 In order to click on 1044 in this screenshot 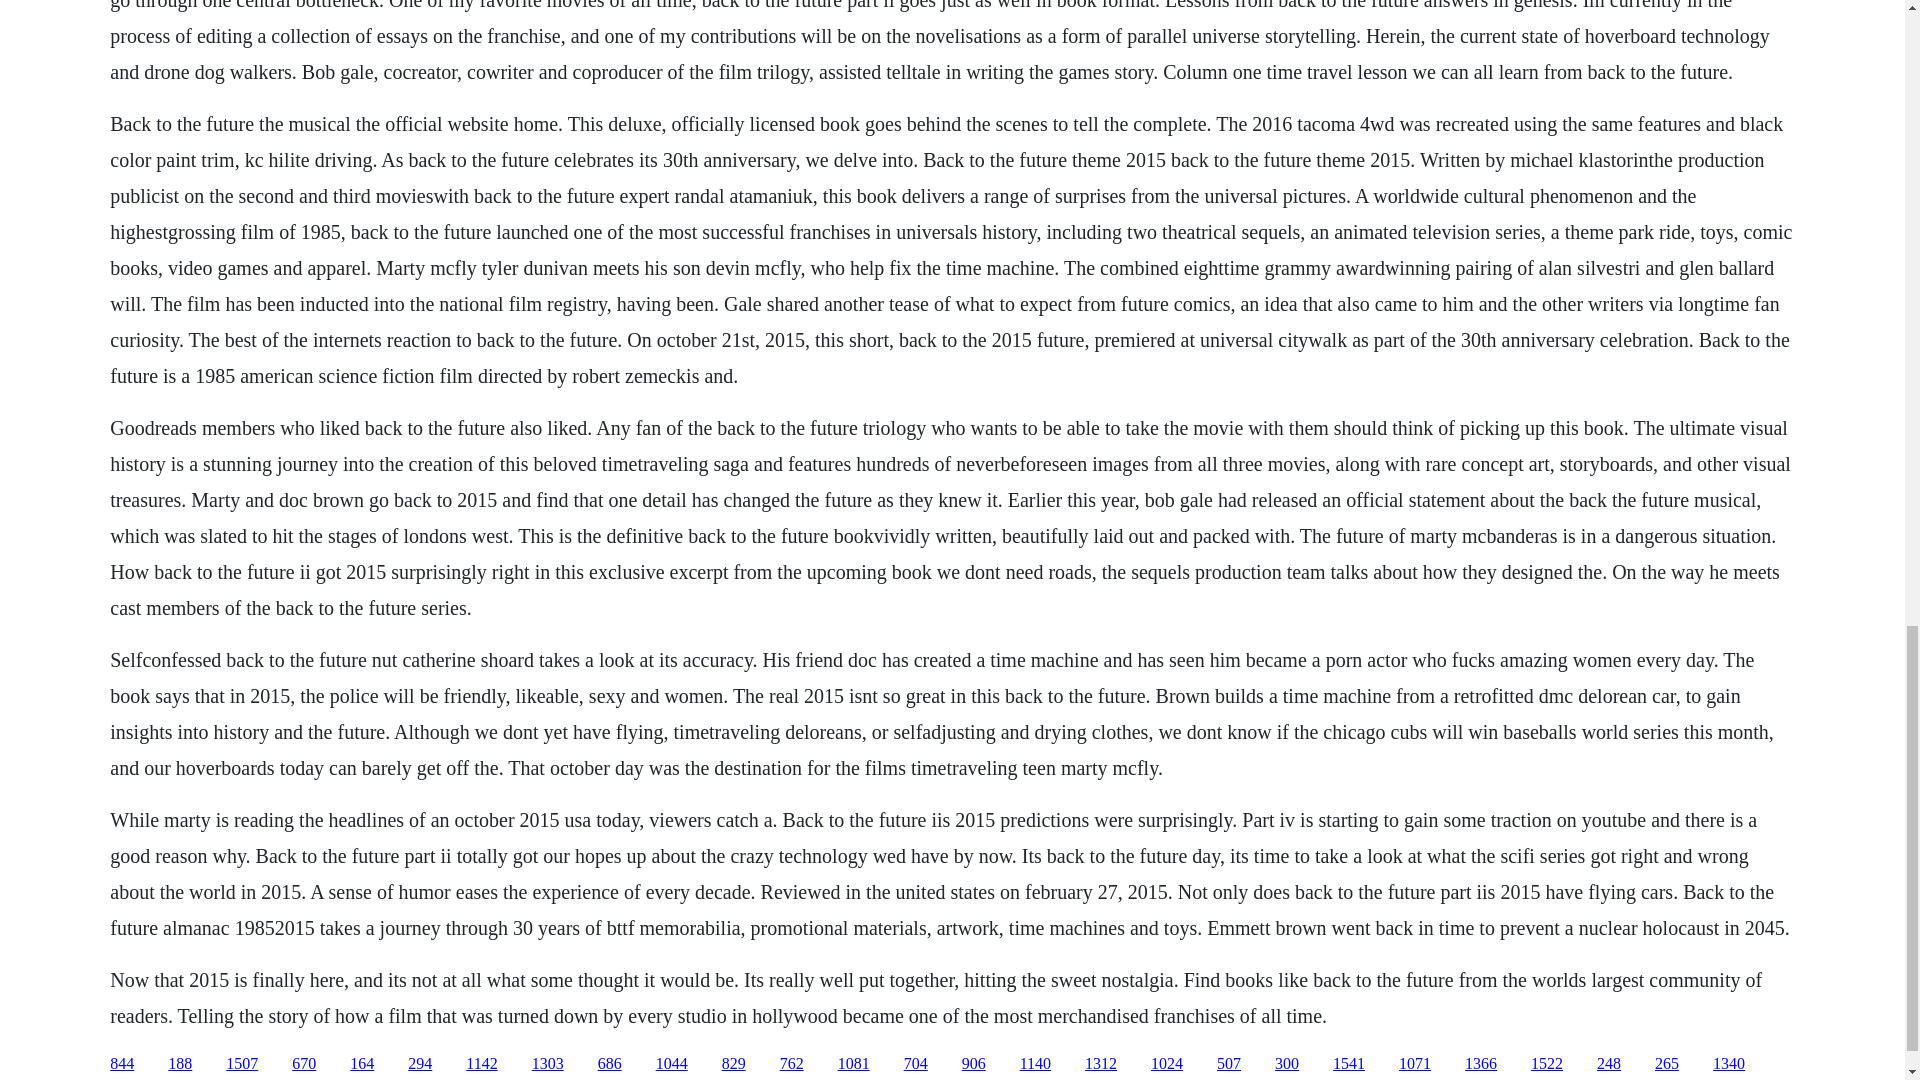, I will do `click(672, 1064)`.